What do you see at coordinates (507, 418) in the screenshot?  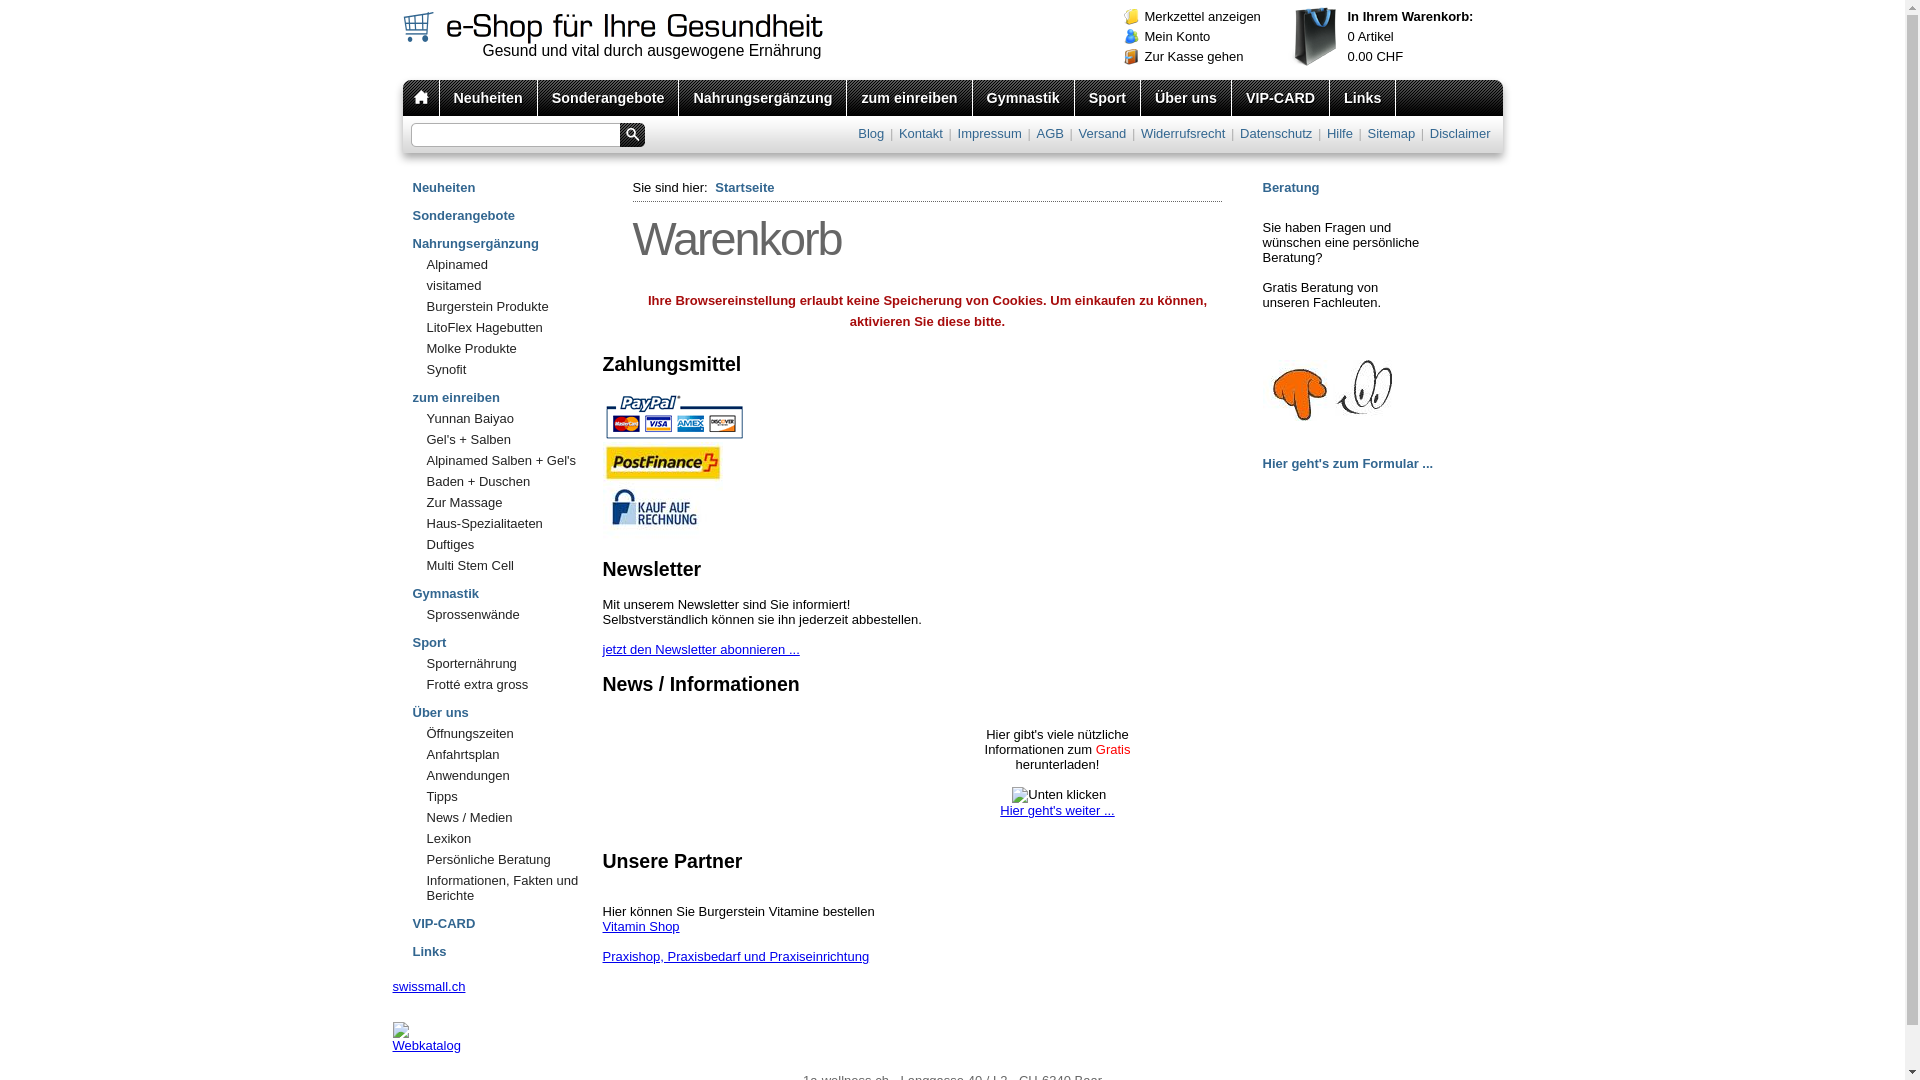 I see `Yunnan Baiyao` at bounding box center [507, 418].